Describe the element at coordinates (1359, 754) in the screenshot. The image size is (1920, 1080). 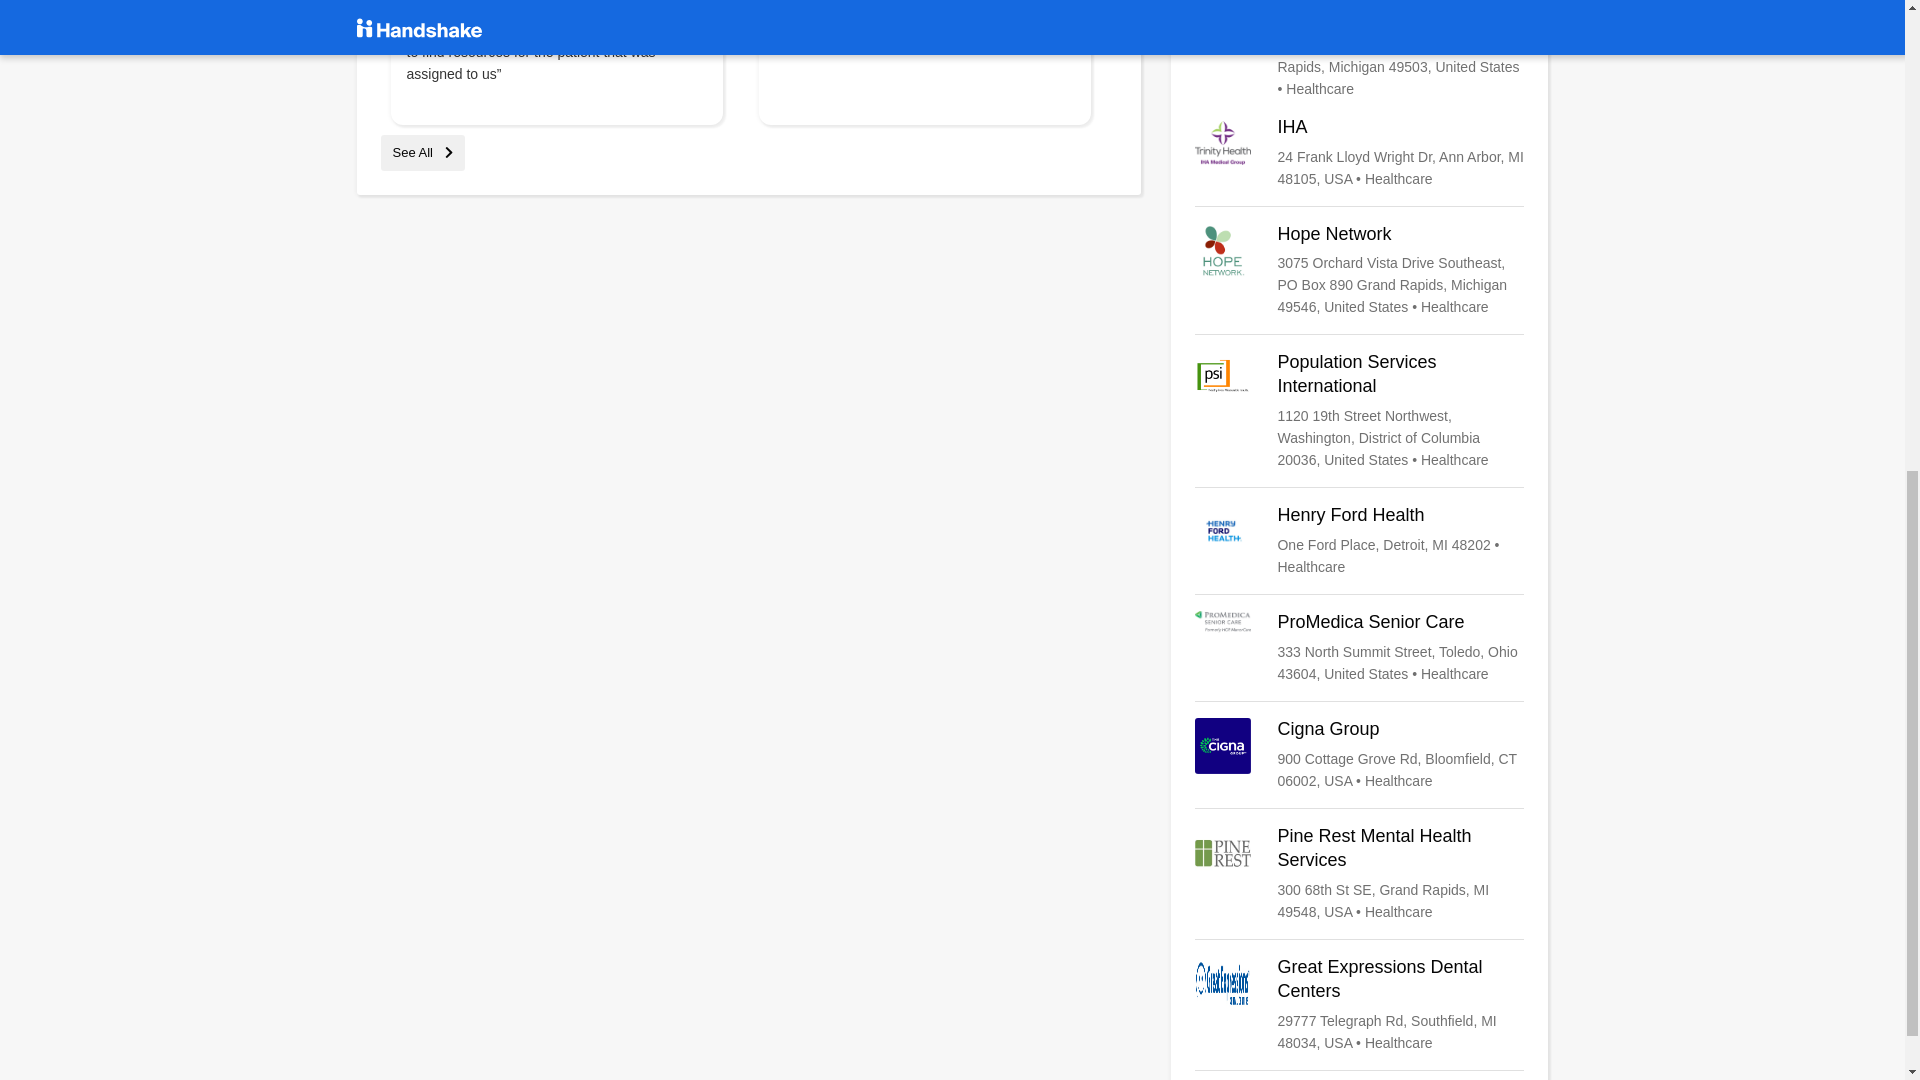
I see `Cigna Group` at that location.